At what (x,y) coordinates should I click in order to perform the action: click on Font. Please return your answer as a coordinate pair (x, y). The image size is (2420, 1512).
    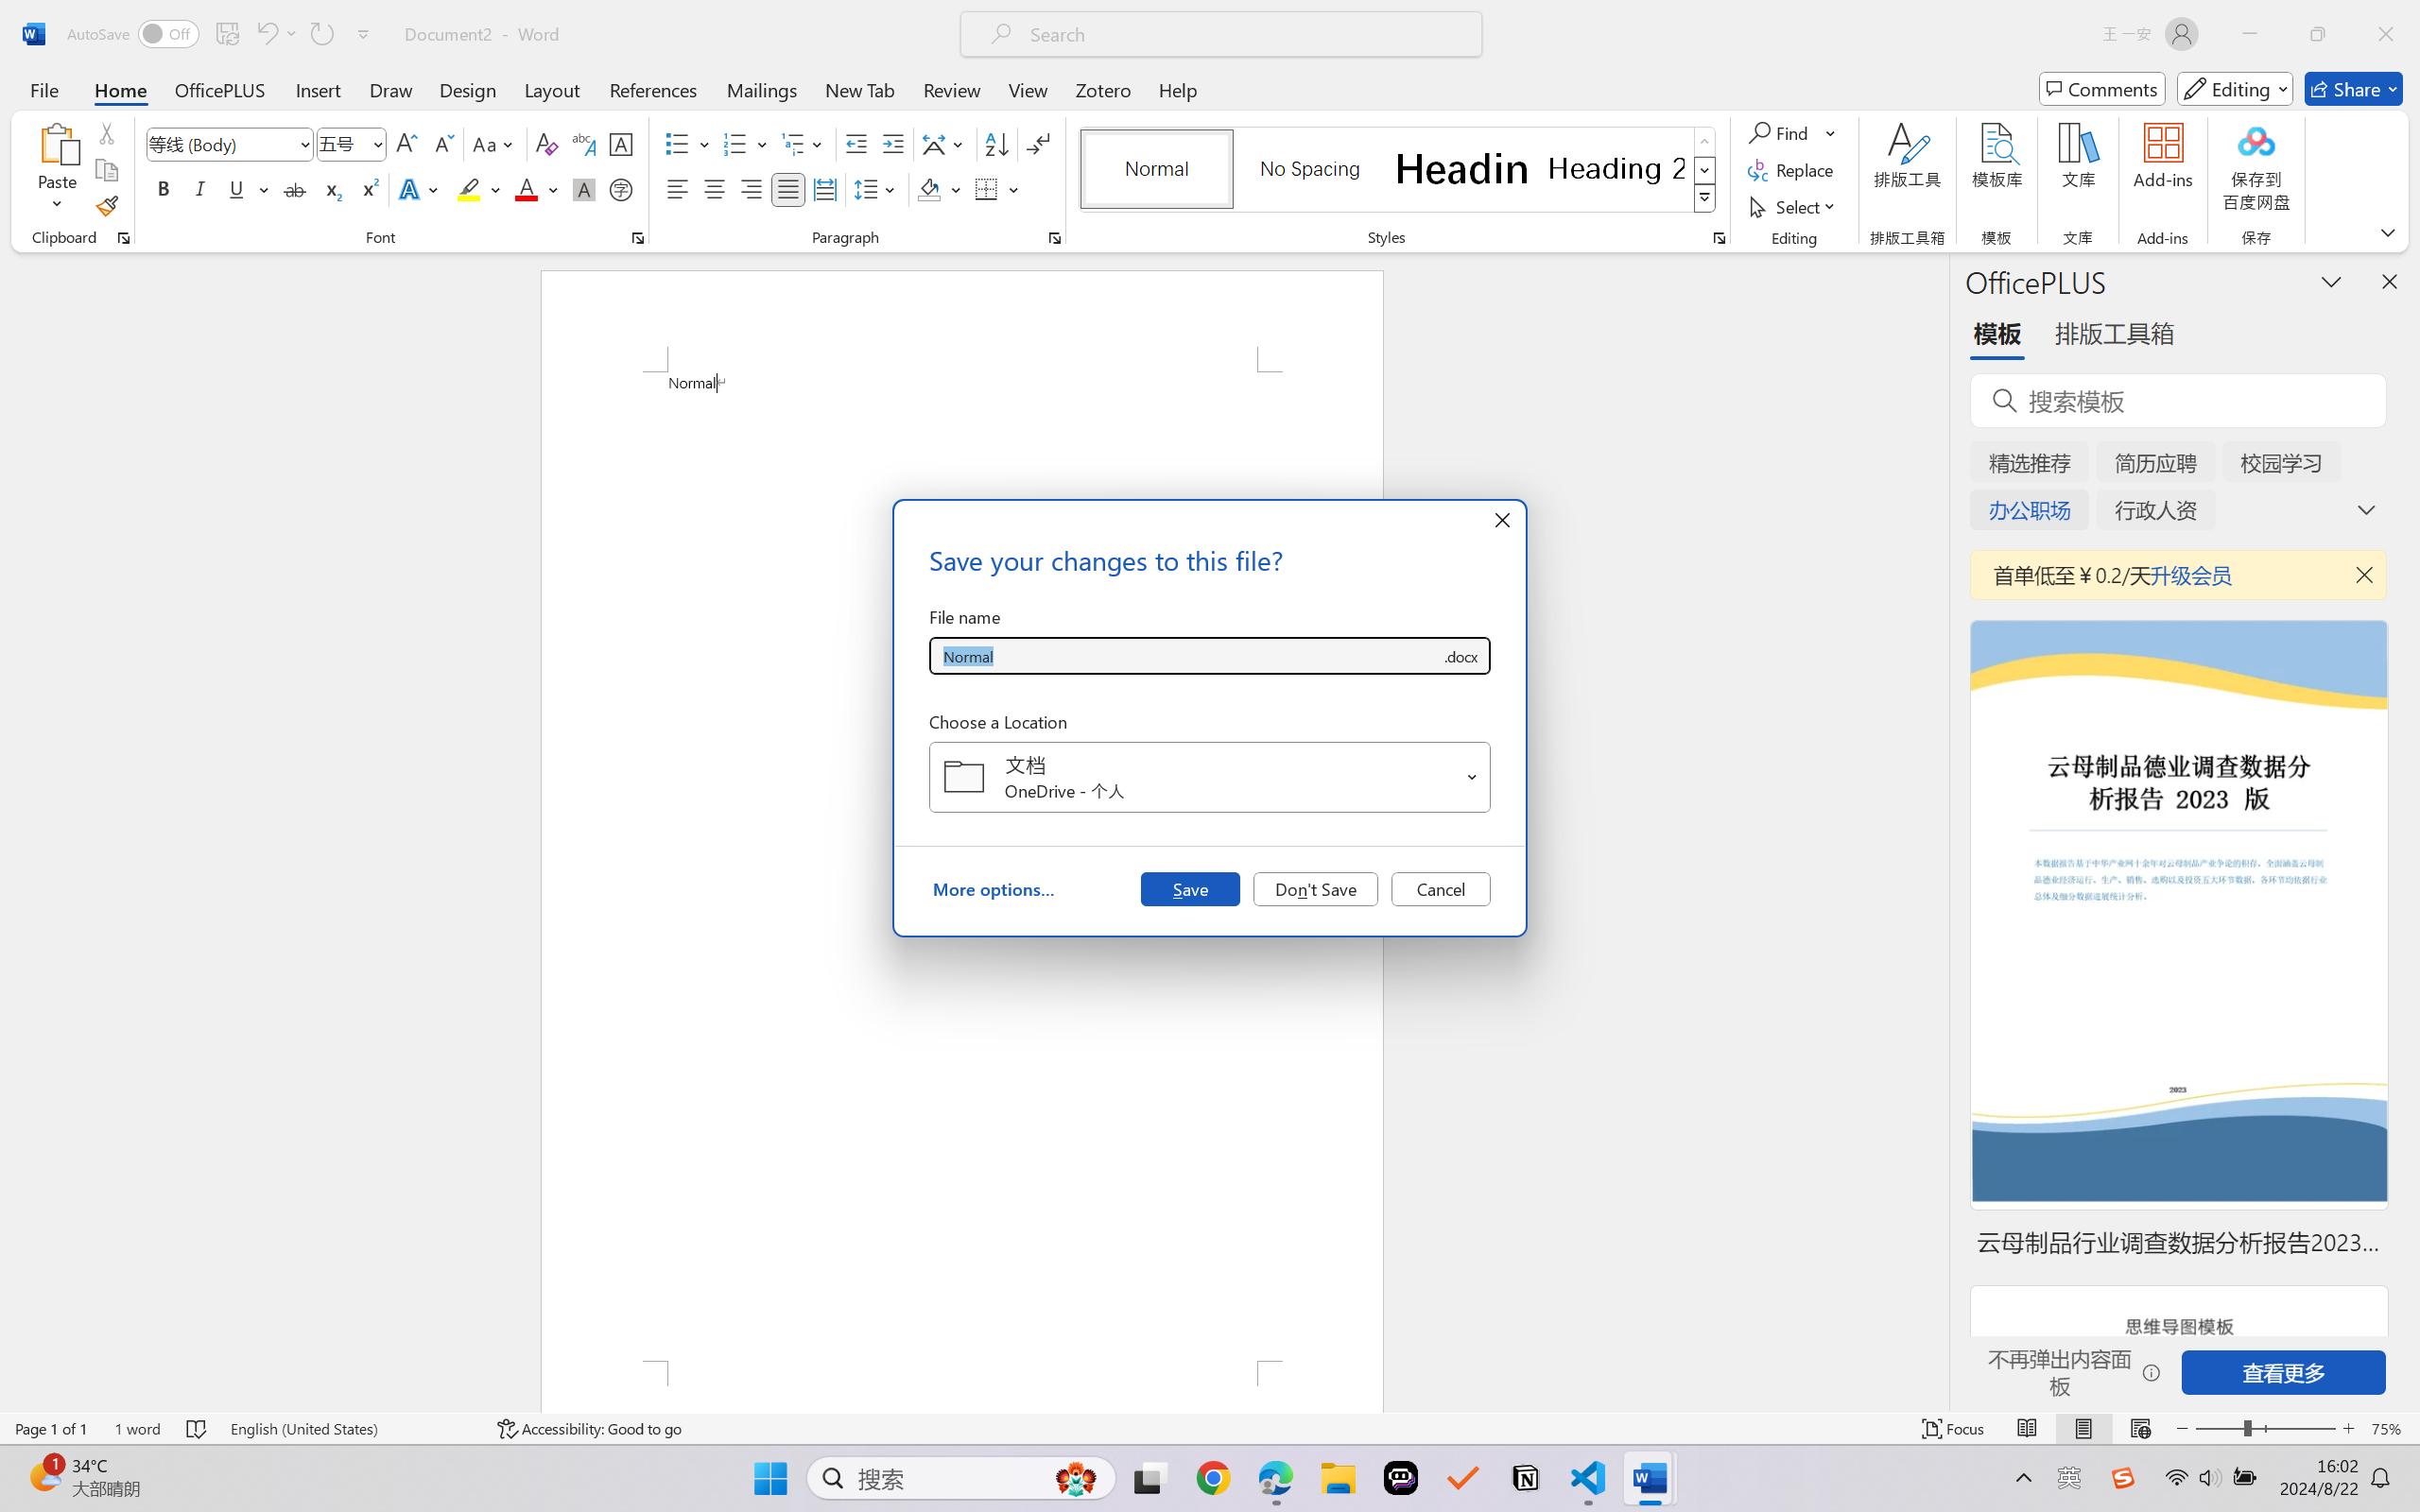
    Looking at the image, I should click on (221, 144).